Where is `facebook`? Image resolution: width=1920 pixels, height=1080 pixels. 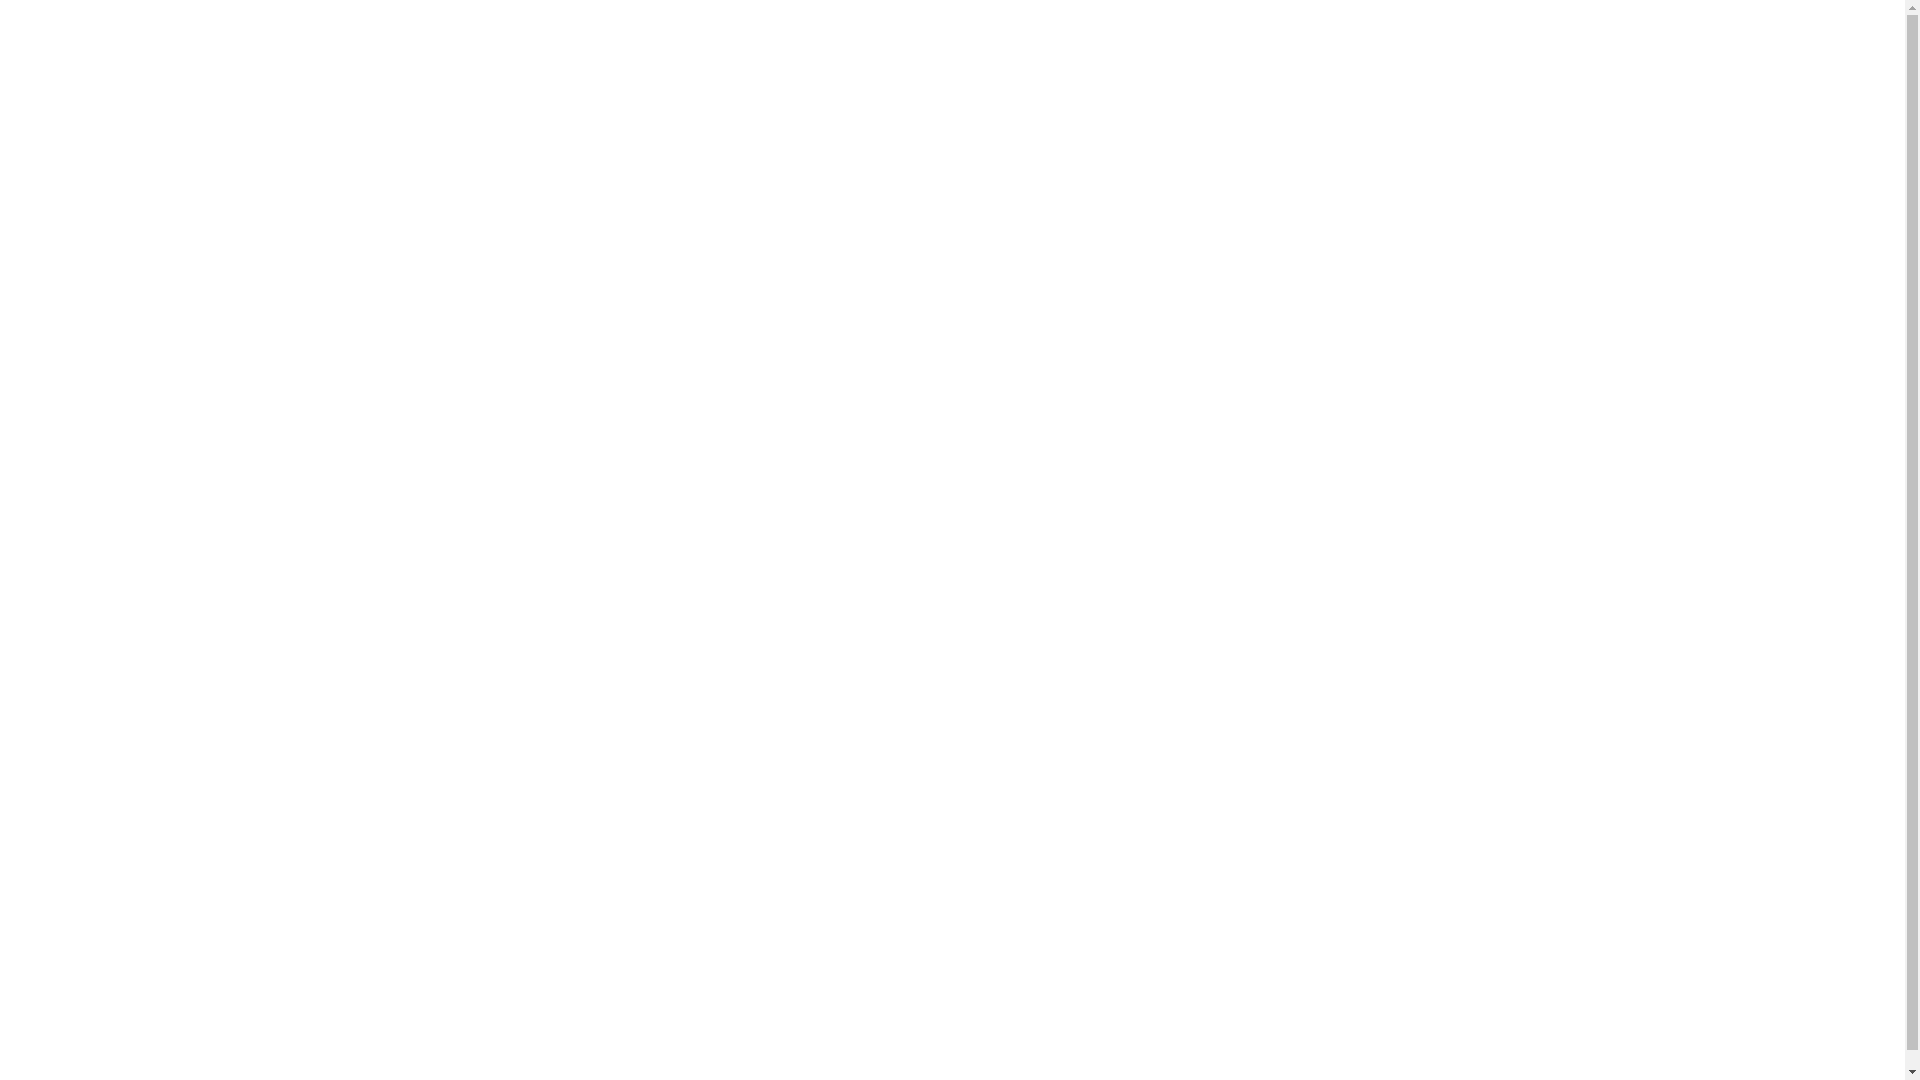 facebook is located at coordinates (50, 1017).